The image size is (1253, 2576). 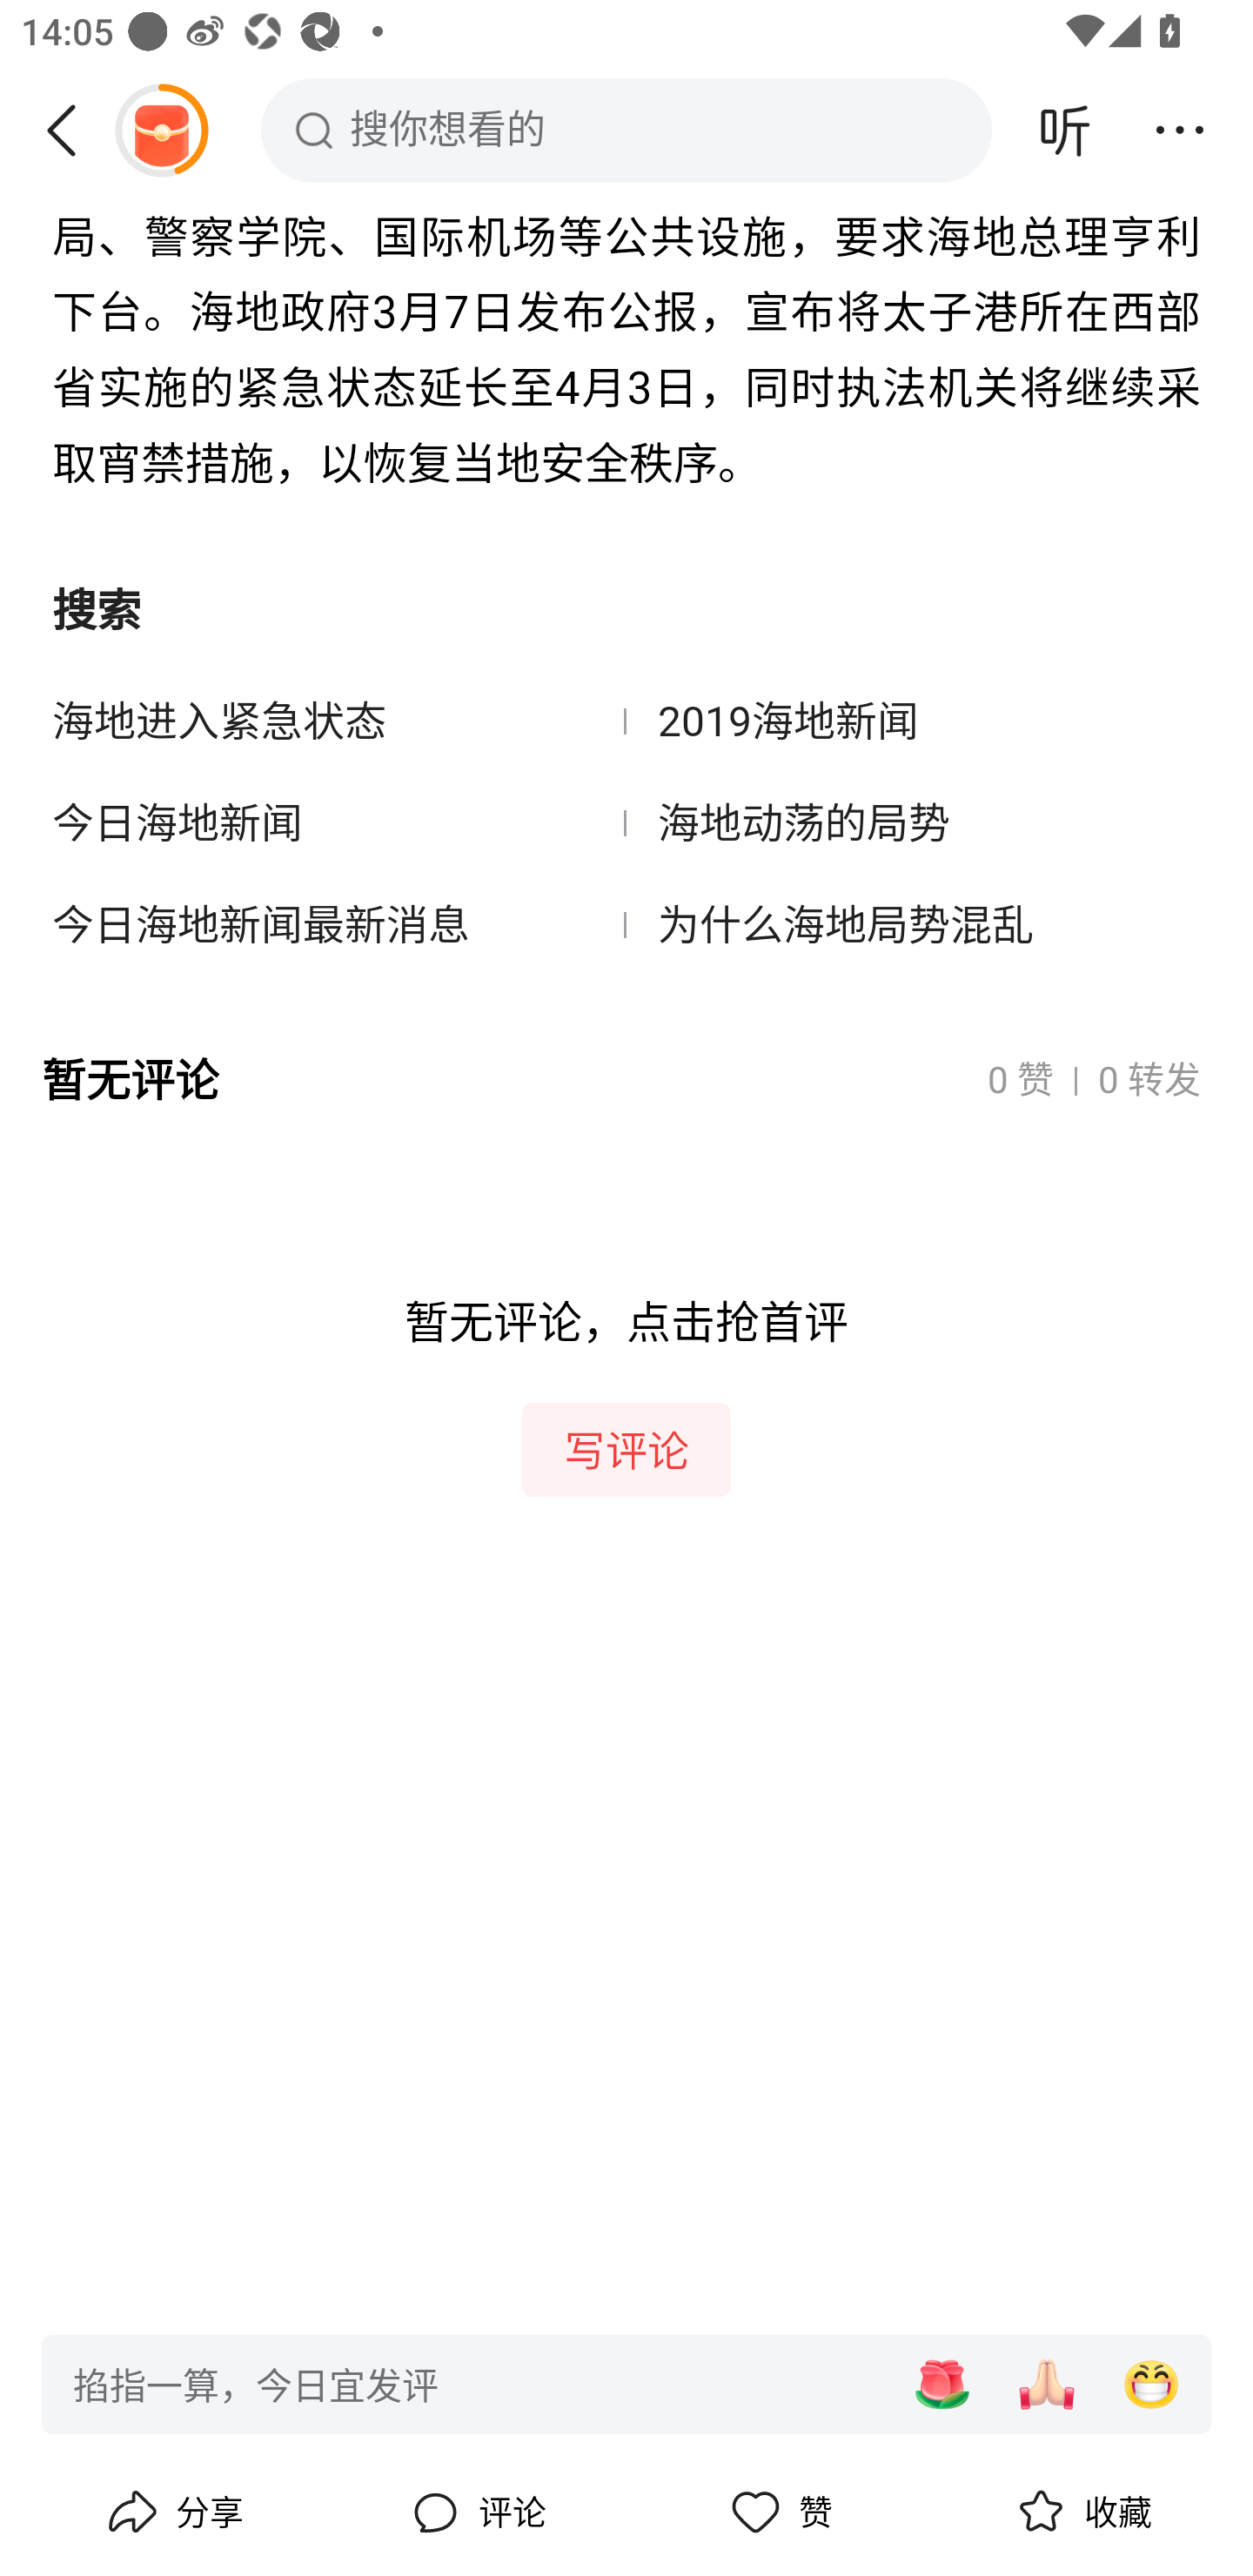 I want to click on 今日海地新闻, so click(x=339, y=824).